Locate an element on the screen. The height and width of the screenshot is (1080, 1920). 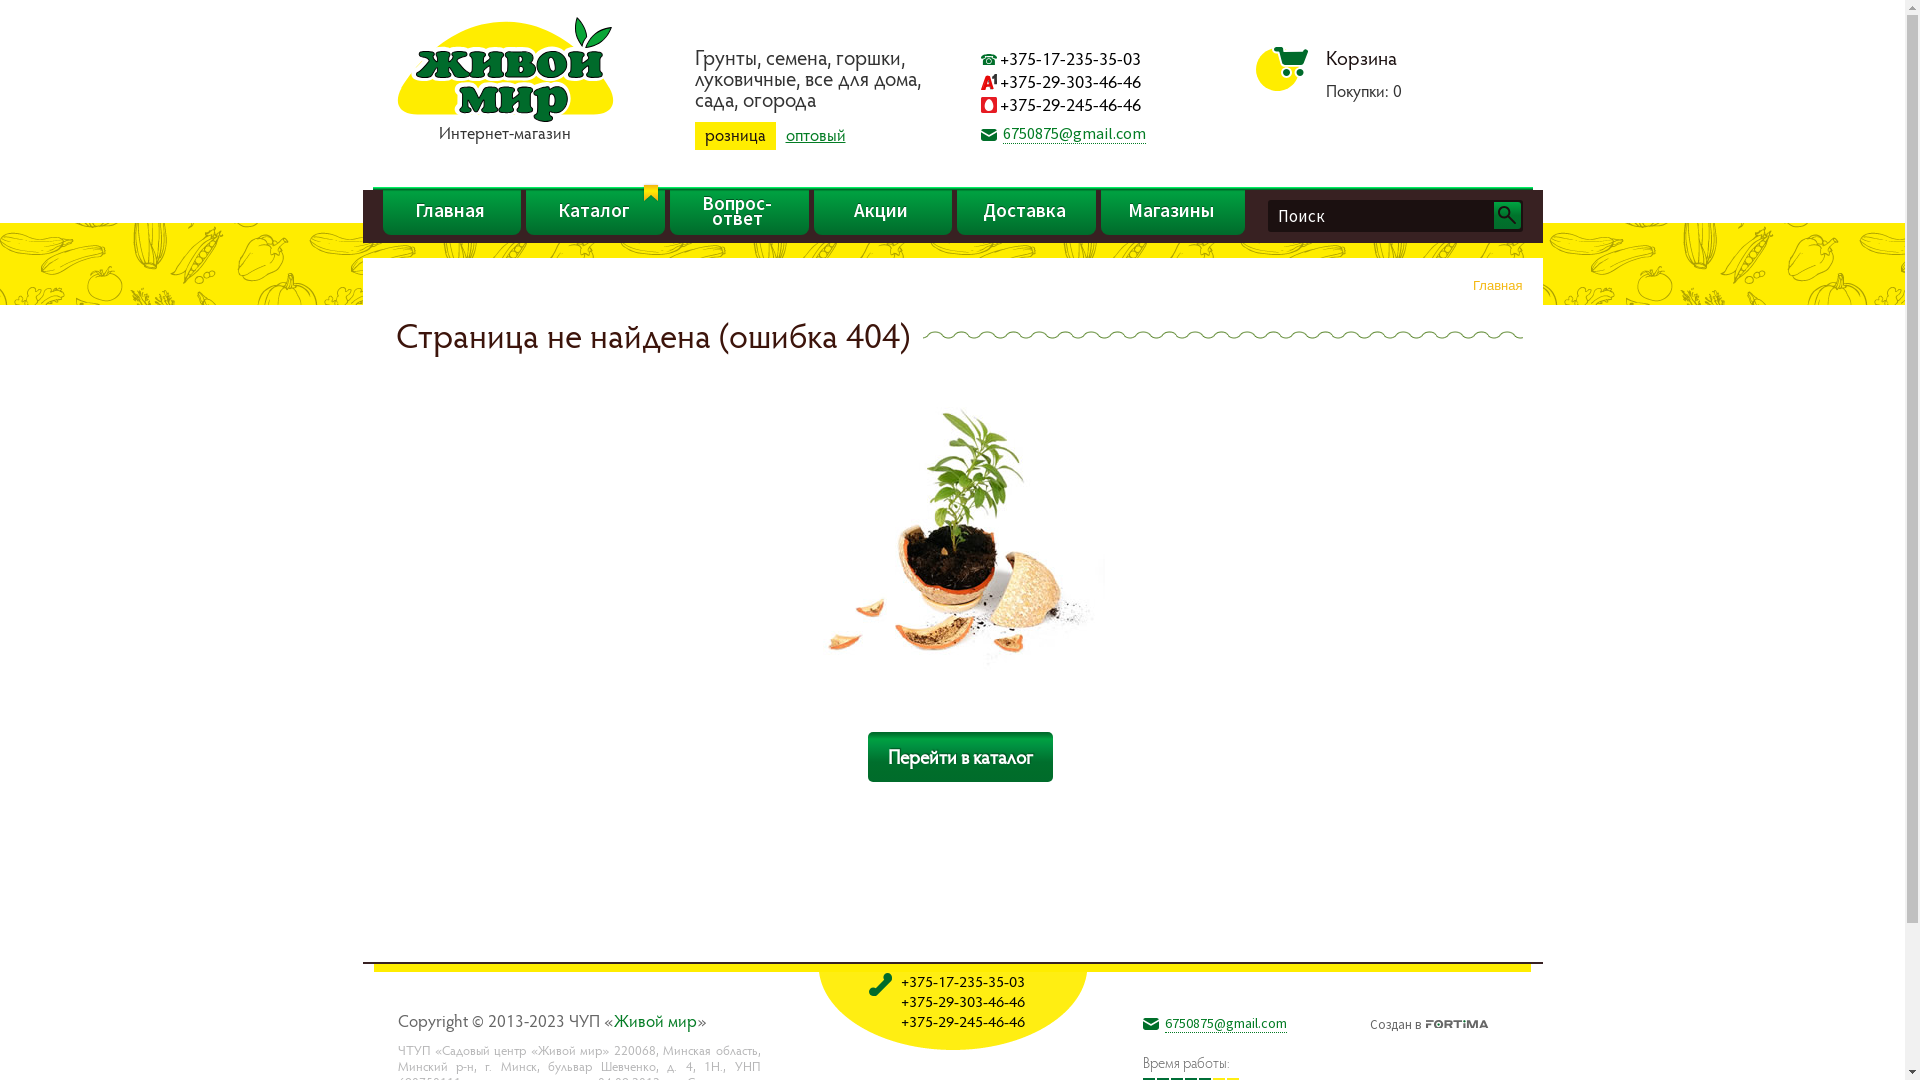
+375-29-303-46-46 is located at coordinates (962, 1001).